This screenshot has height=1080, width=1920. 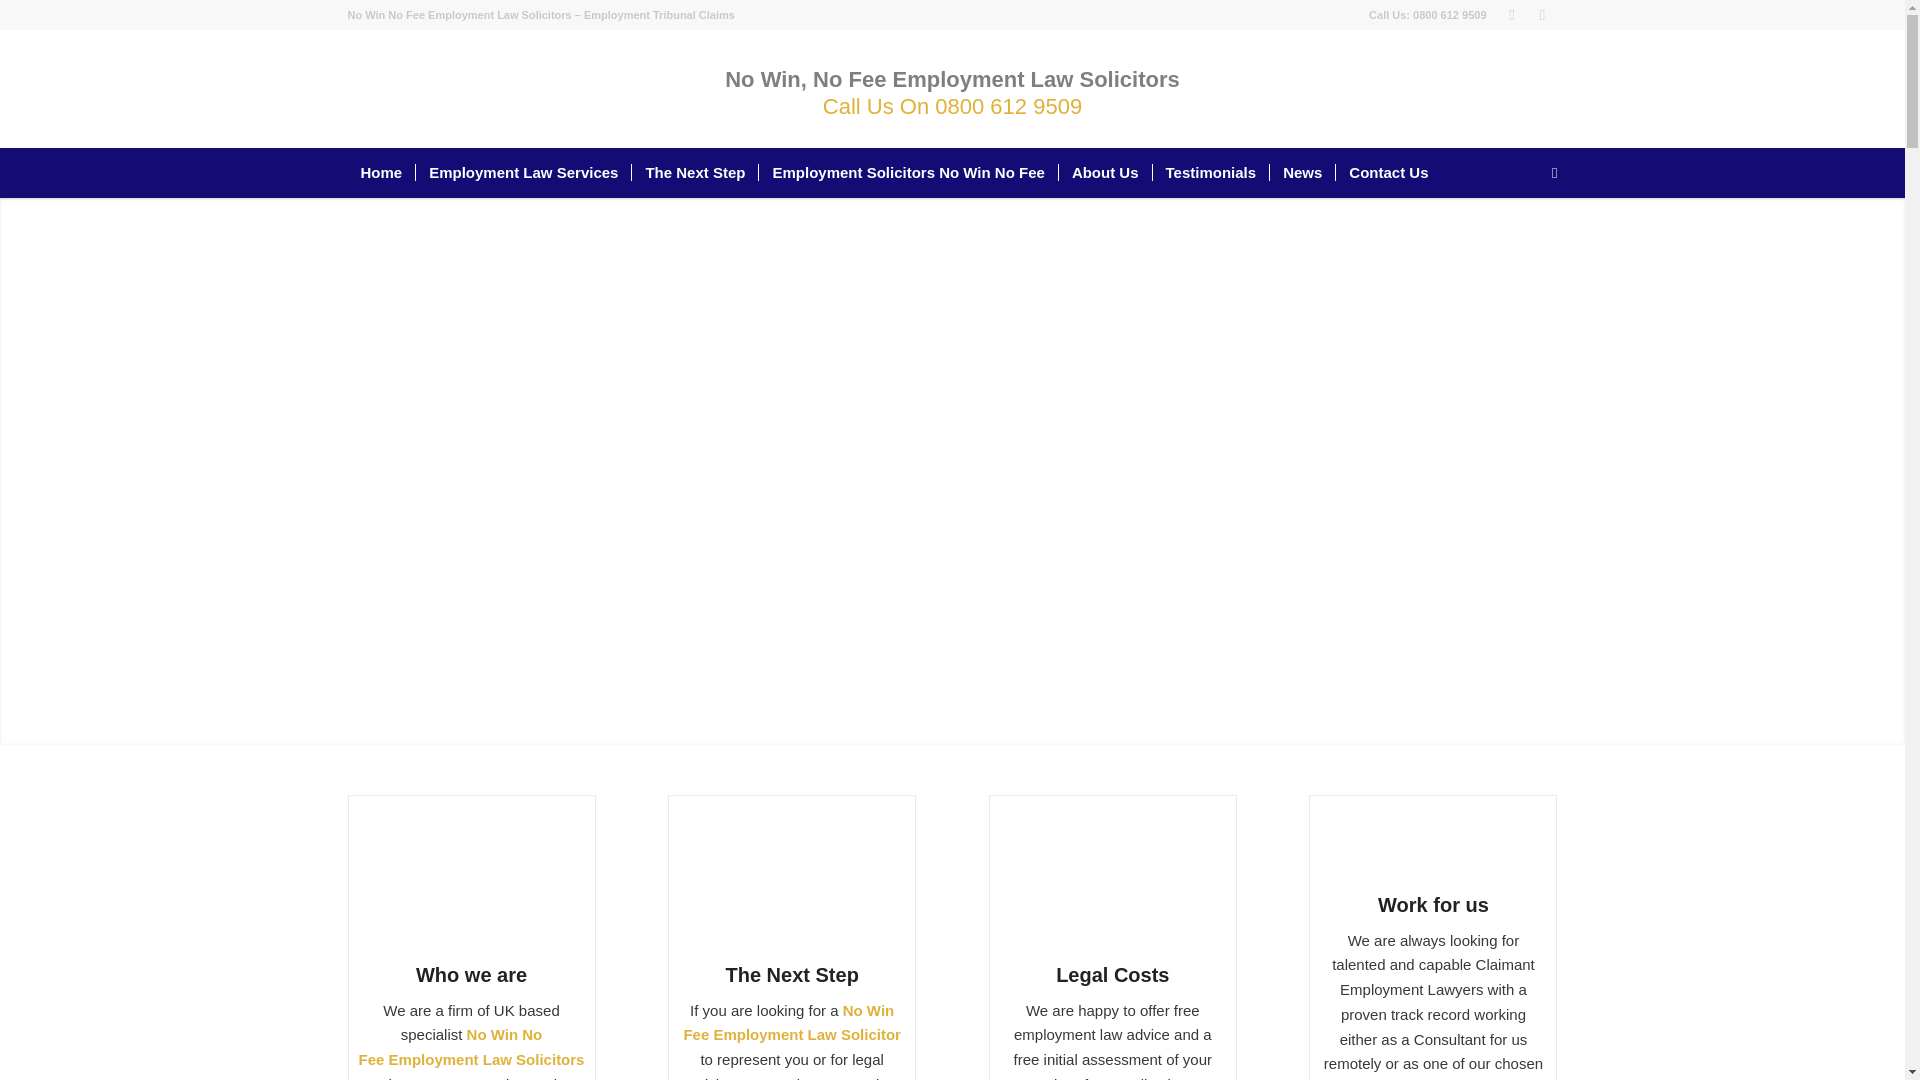 What do you see at coordinates (792, 880) in the screenshot?
I see `No Win No Fee Employment Law Solicitor - the next step` at bounding box center [792, 880].